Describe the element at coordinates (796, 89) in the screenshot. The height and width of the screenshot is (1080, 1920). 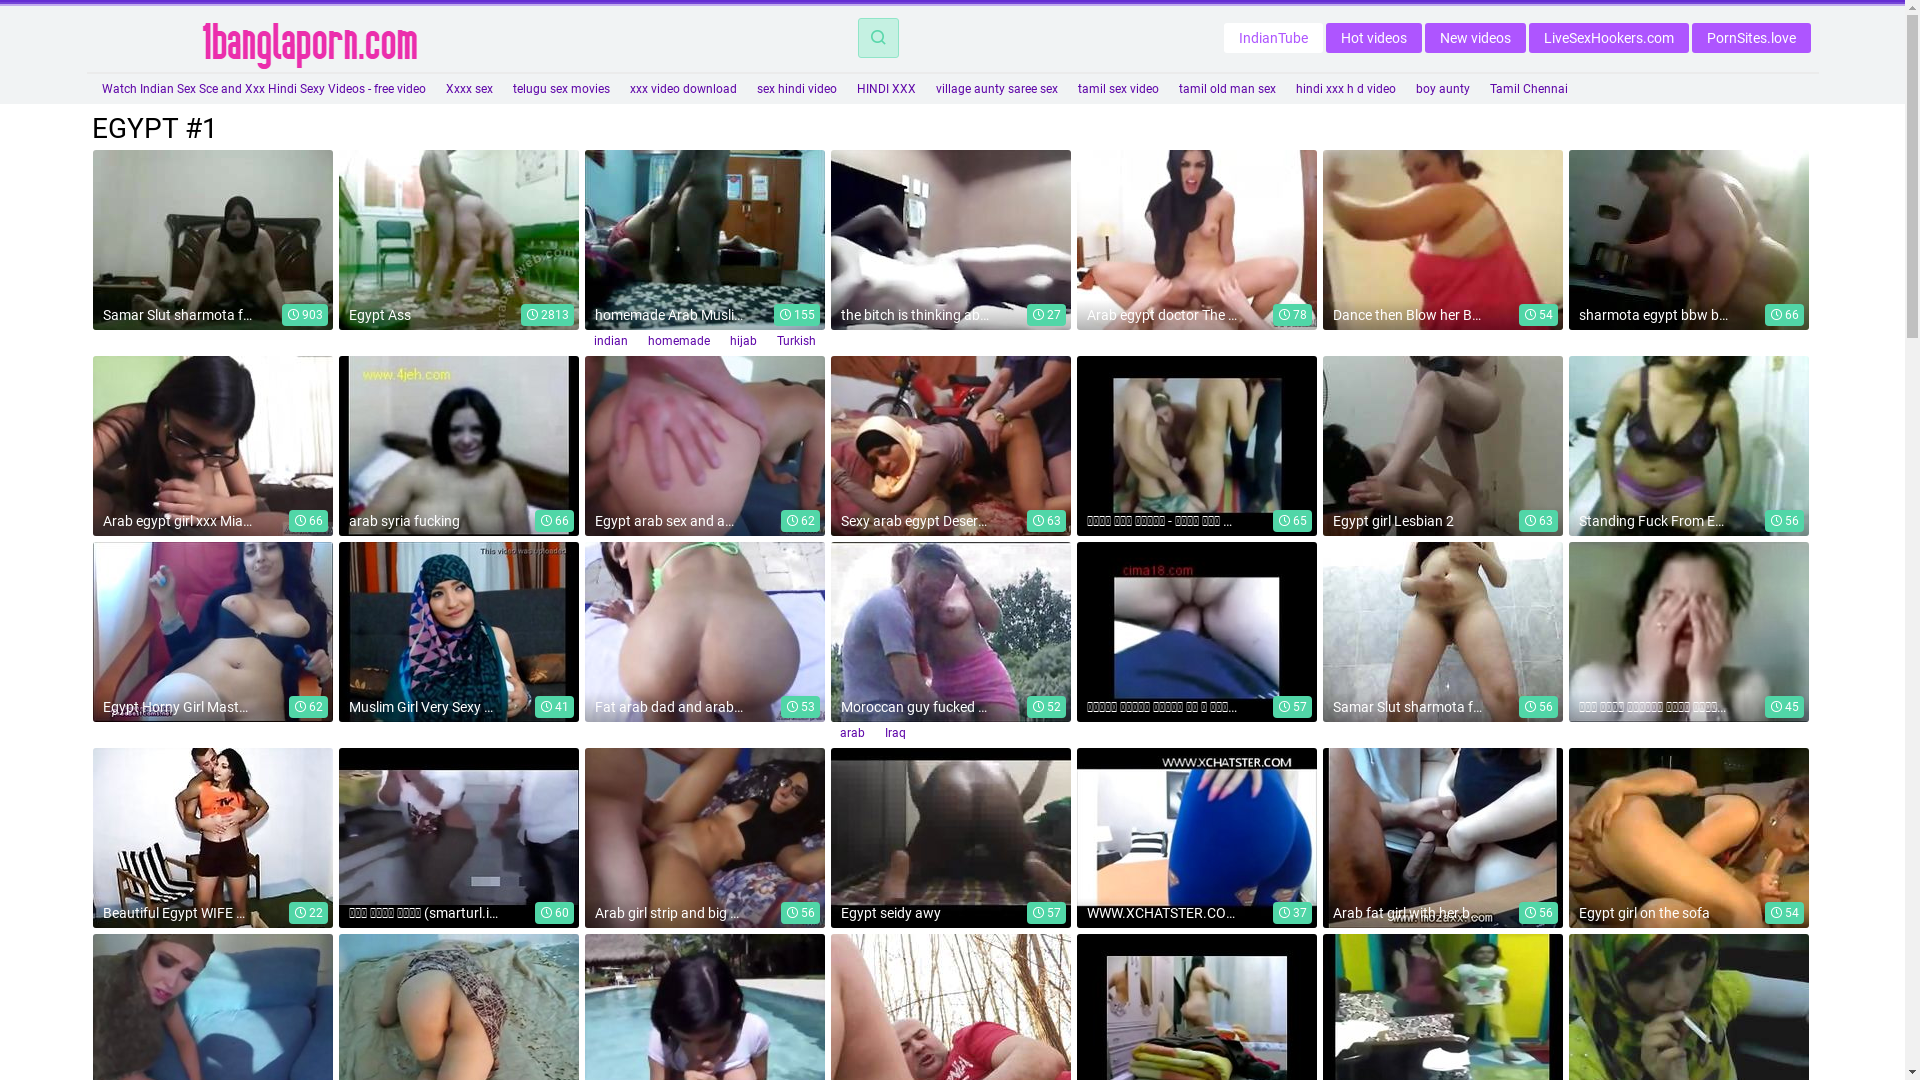
I see `sex hindi video` at that location.